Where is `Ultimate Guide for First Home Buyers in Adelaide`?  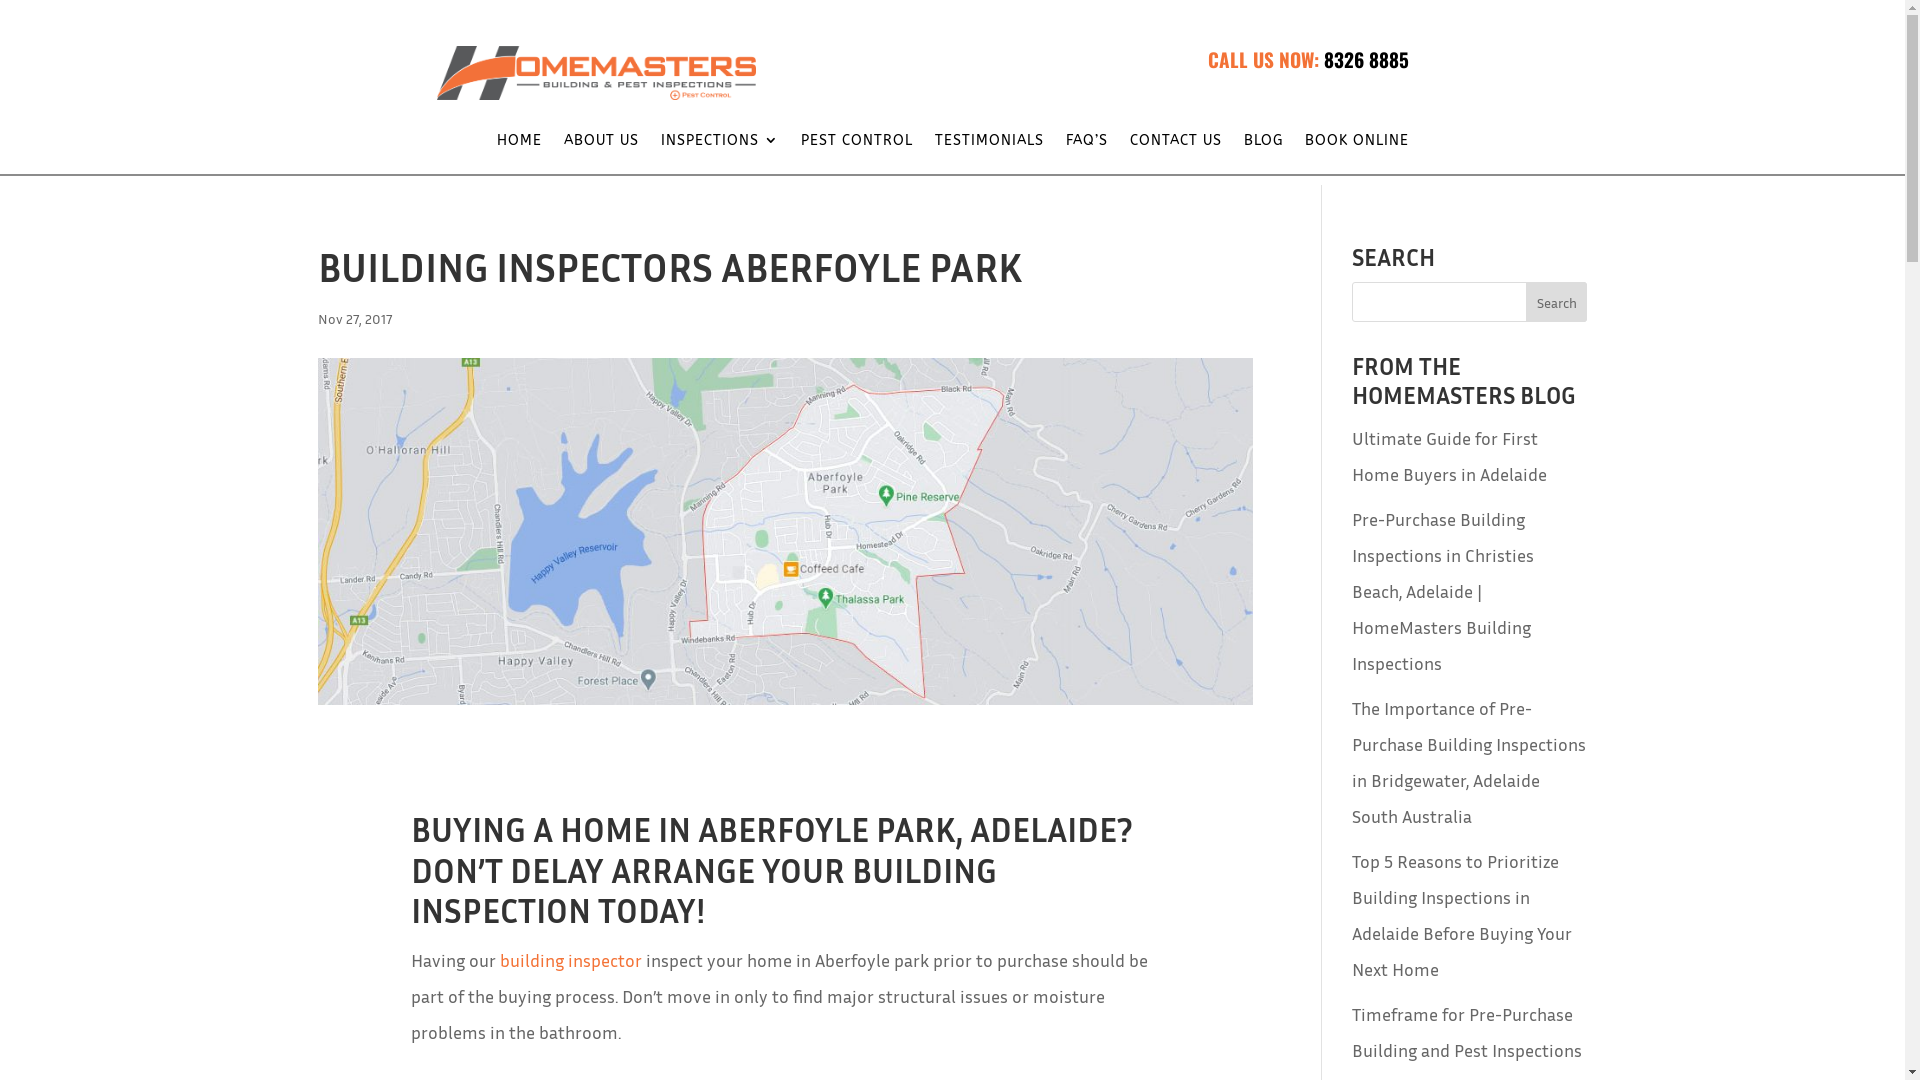 Ultimate Guide for First Home Buyers in Adelaide is located at coordinates (1450, 456).